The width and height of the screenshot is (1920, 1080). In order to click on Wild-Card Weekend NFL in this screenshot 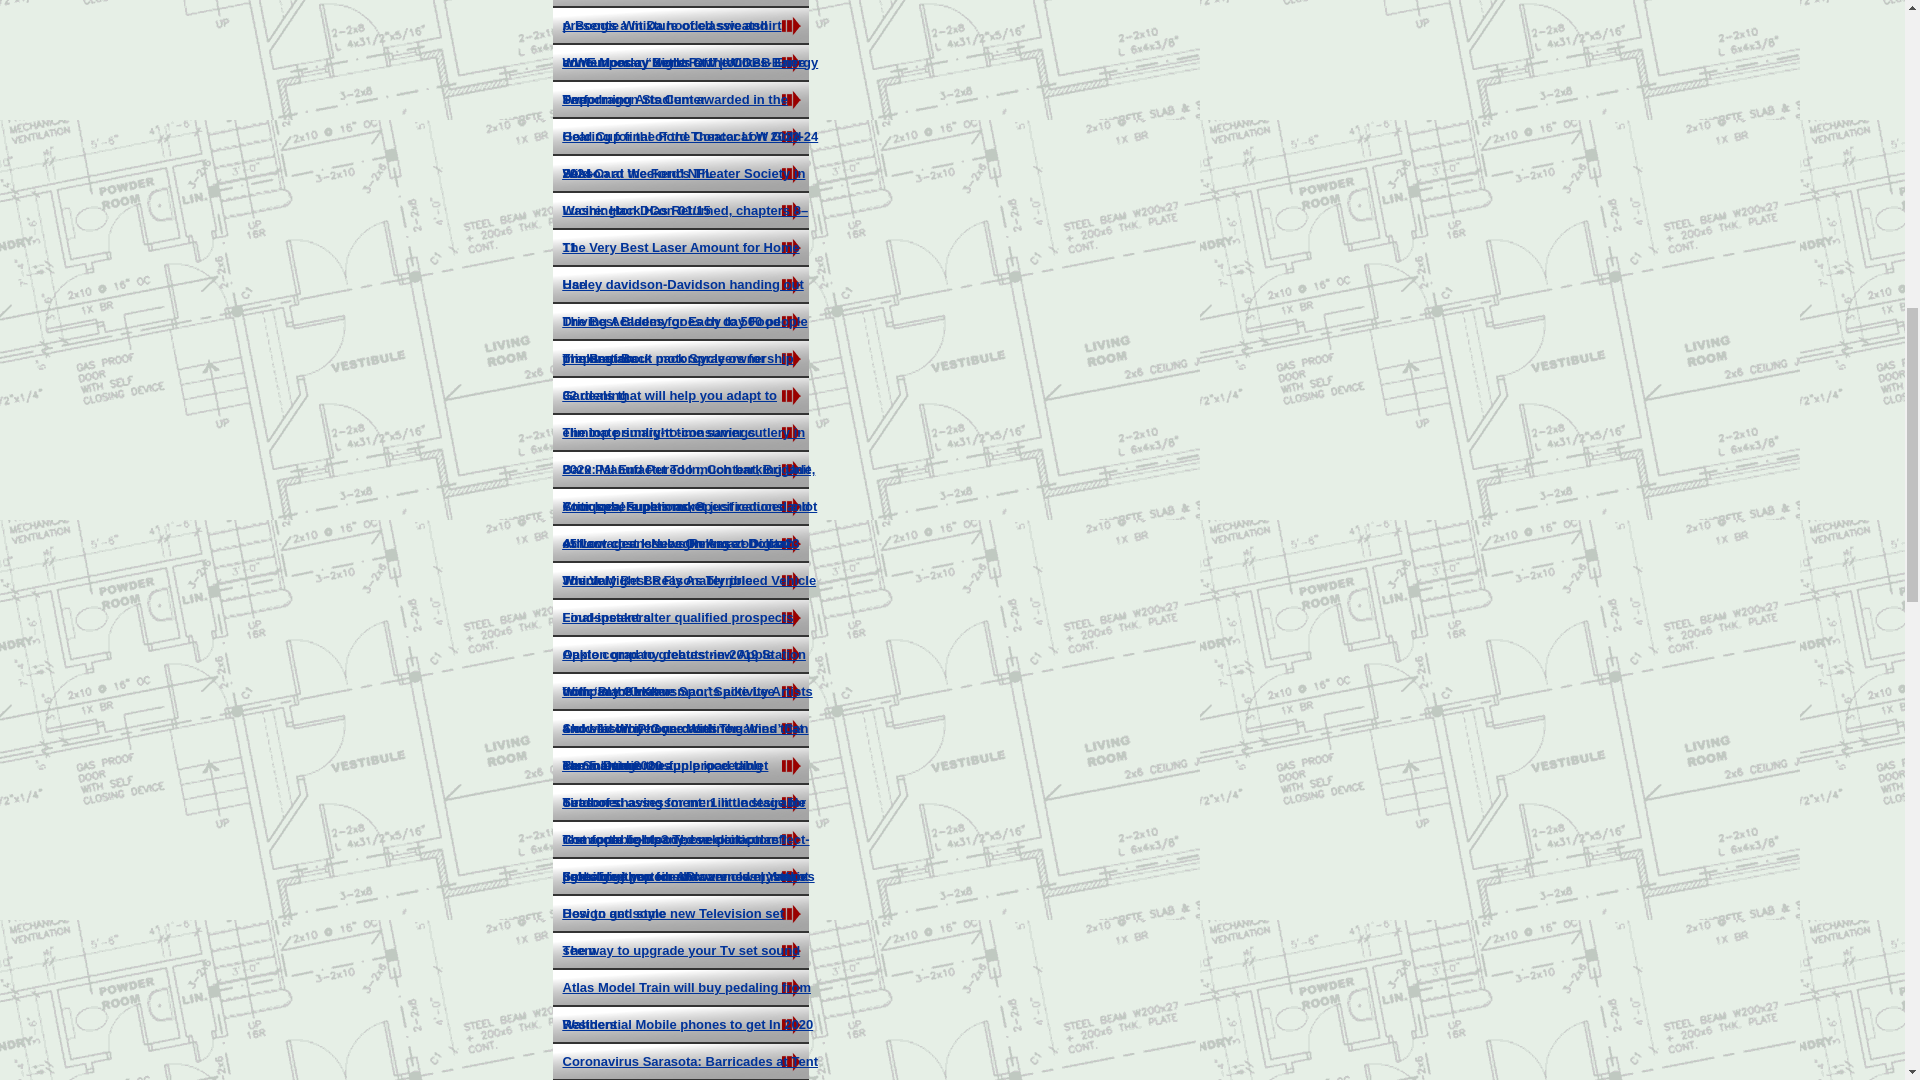, I will do `click(637, 174)`.